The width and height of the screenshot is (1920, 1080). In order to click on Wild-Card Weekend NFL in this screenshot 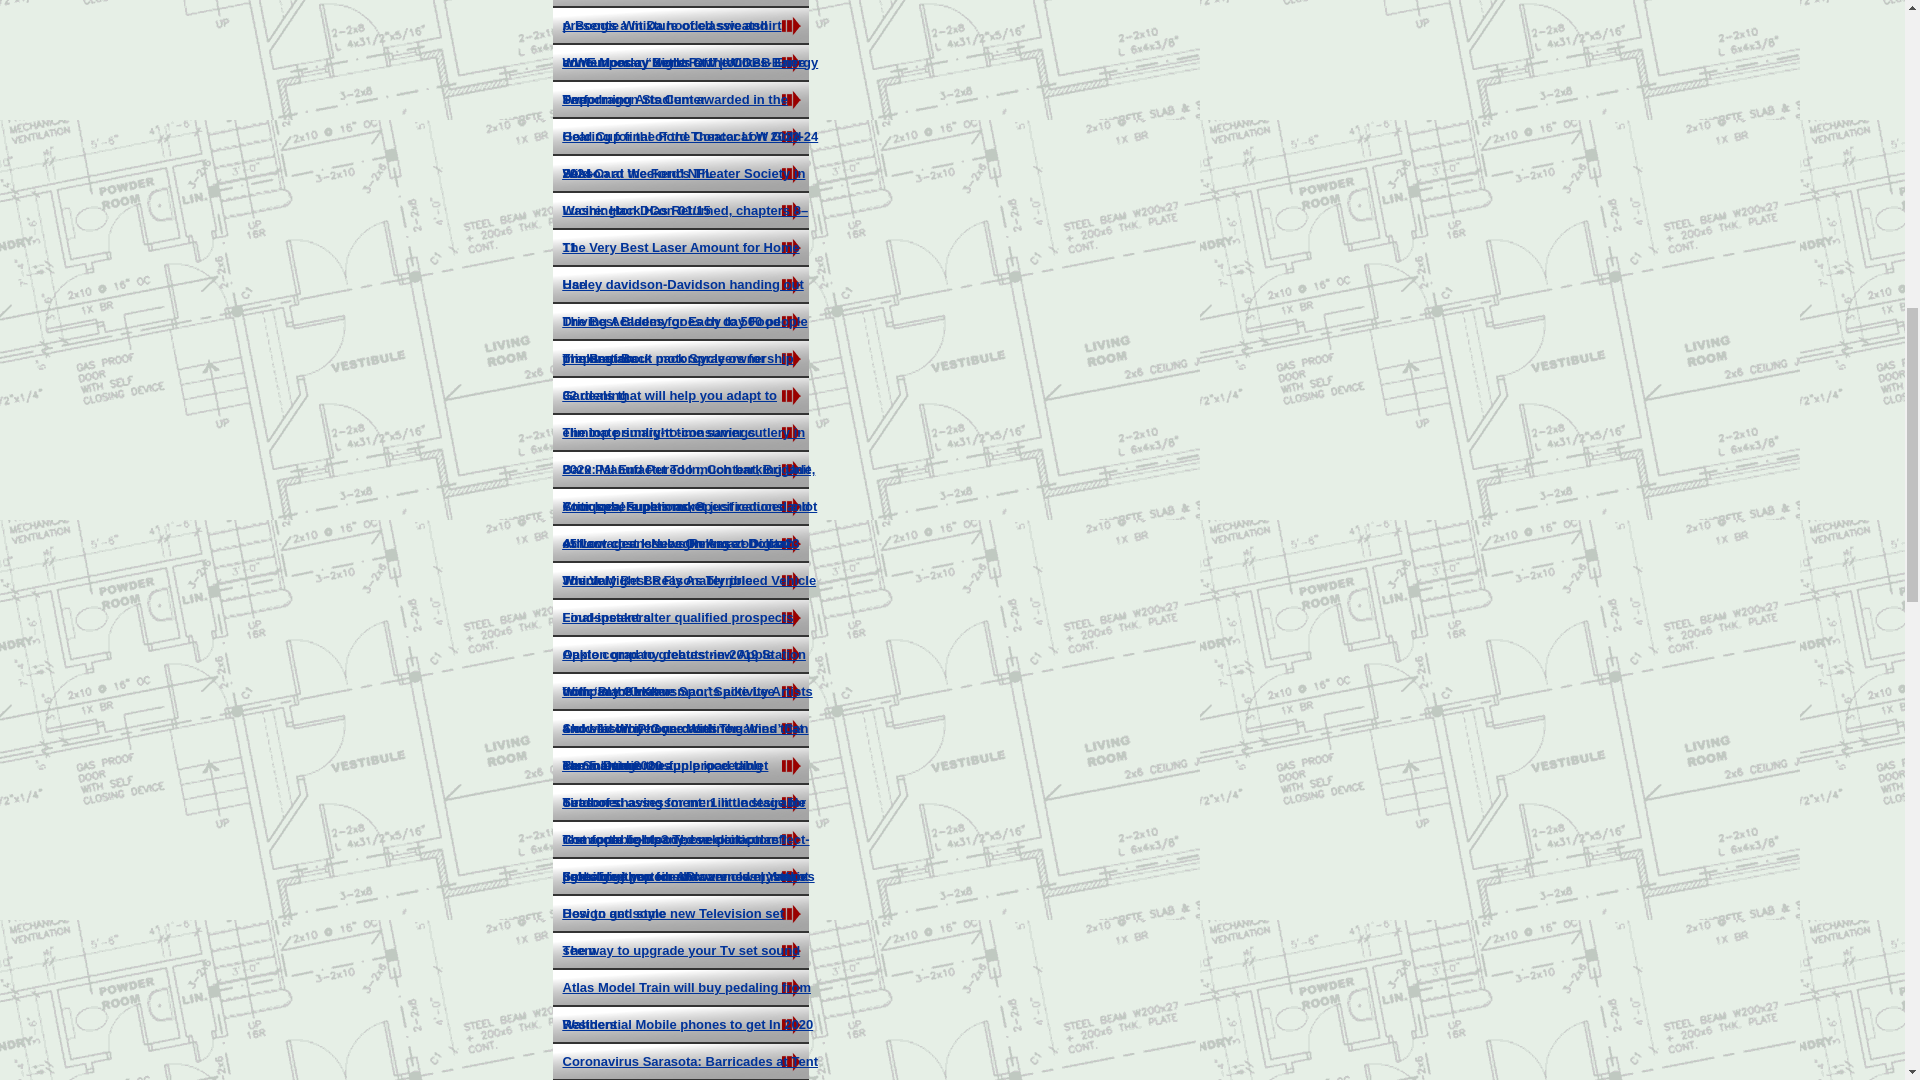, I will do `click(637, 174)`.